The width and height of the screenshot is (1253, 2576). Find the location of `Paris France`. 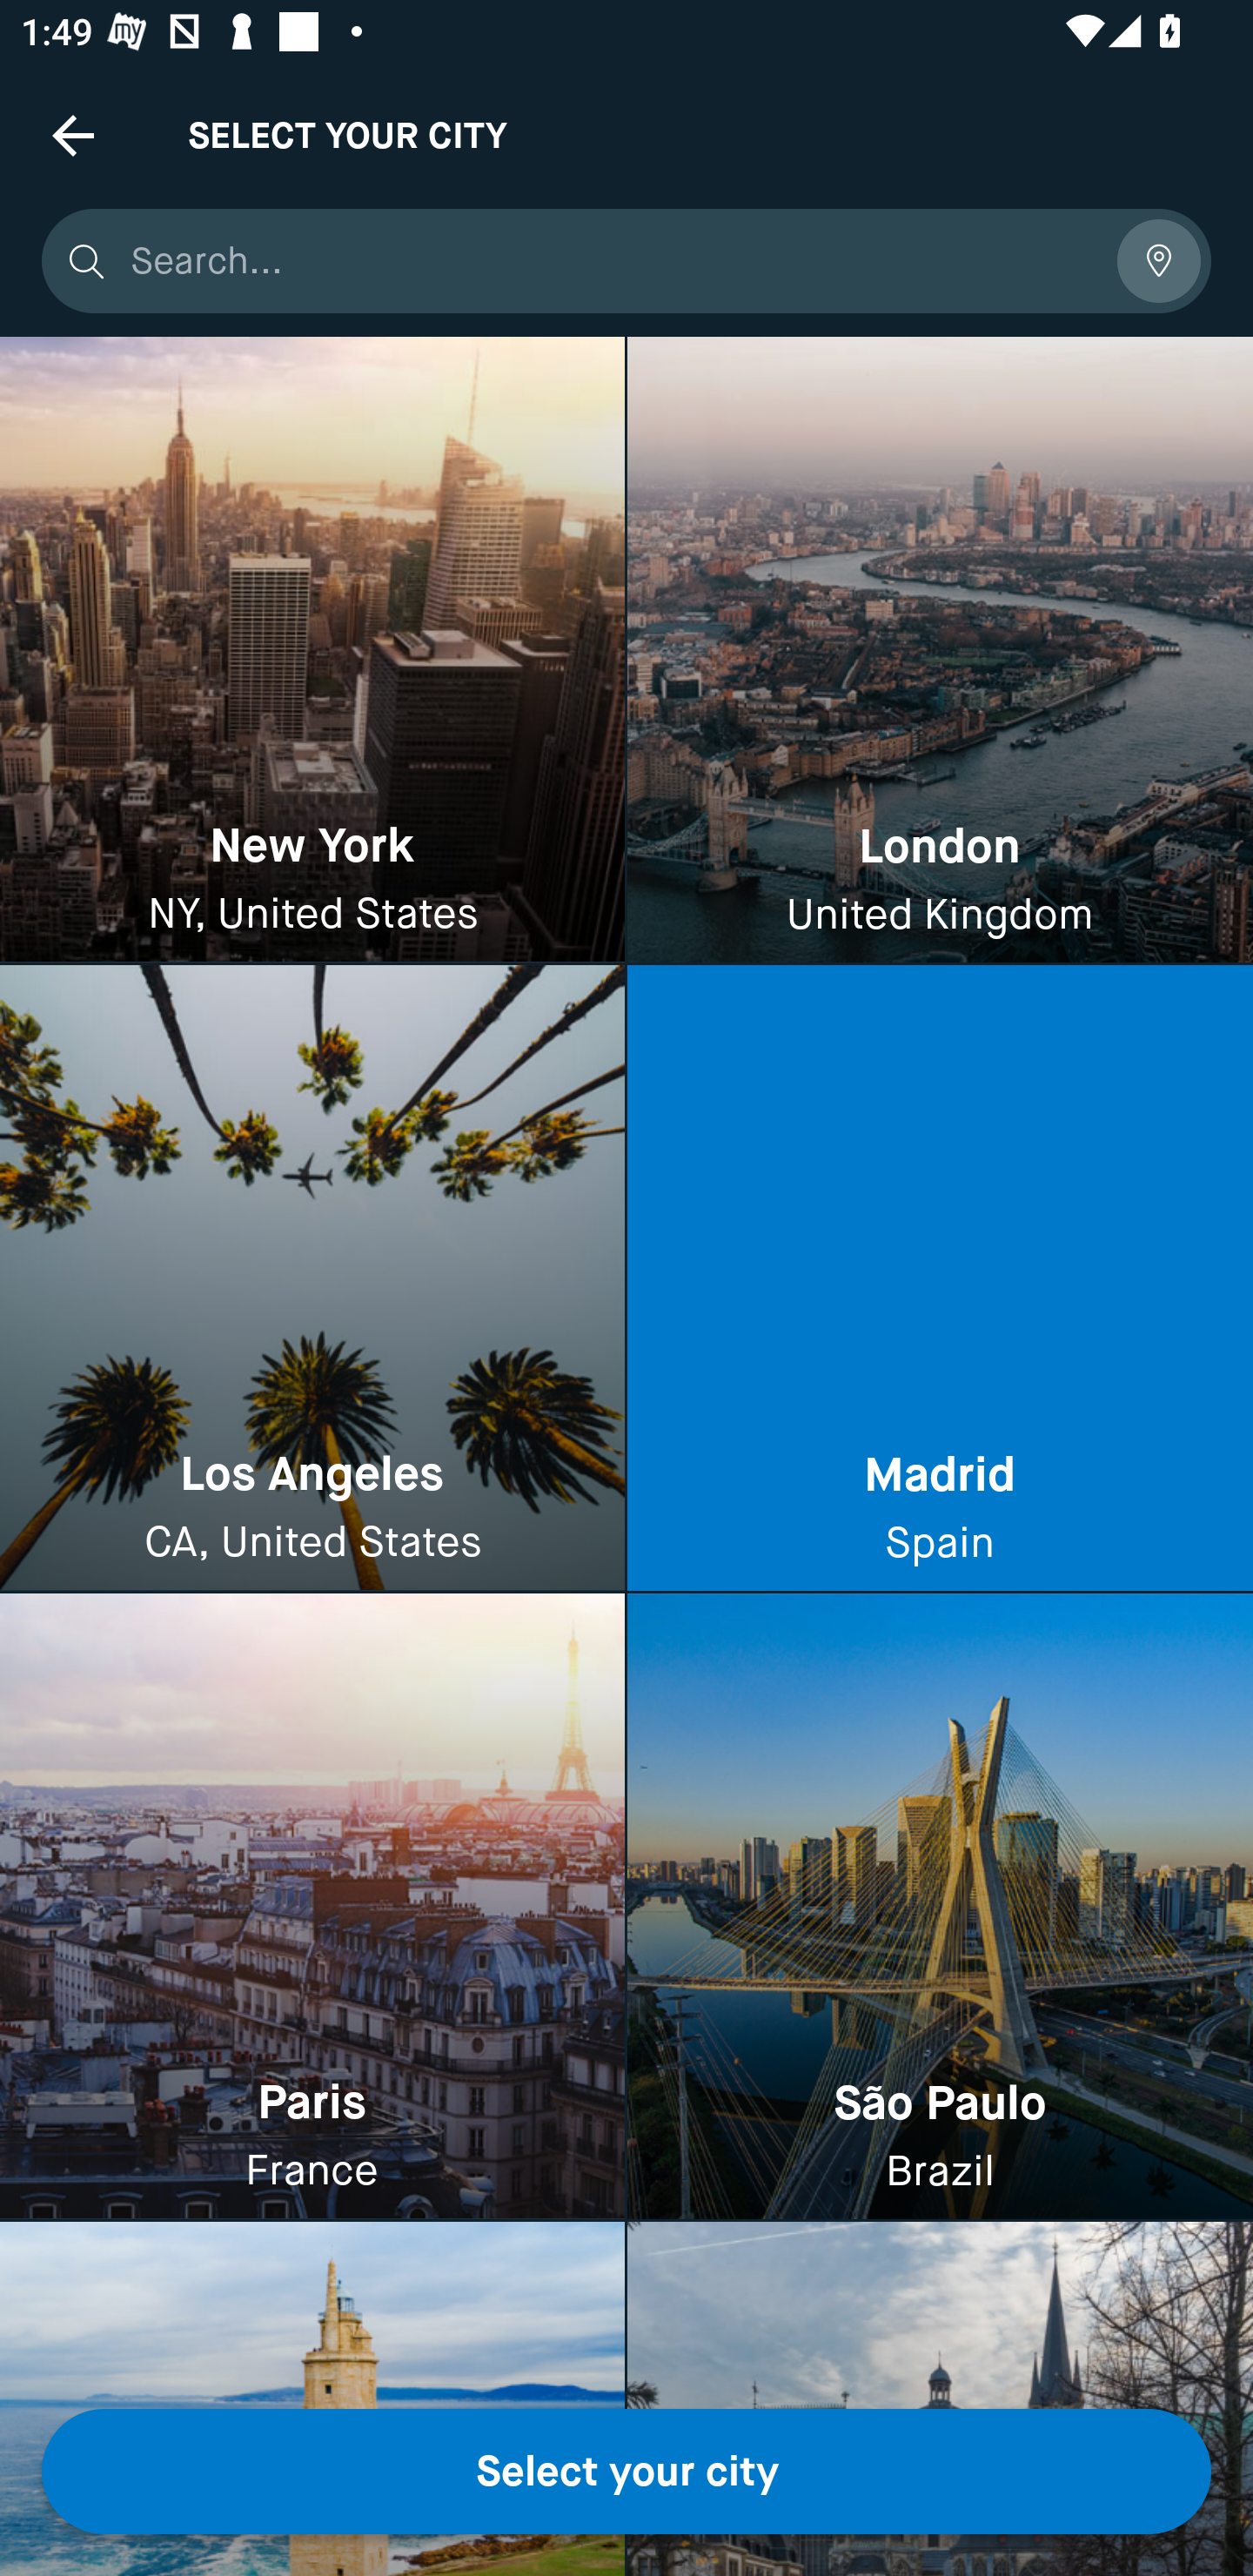

Paris France is located at coordinates (312, 1906).